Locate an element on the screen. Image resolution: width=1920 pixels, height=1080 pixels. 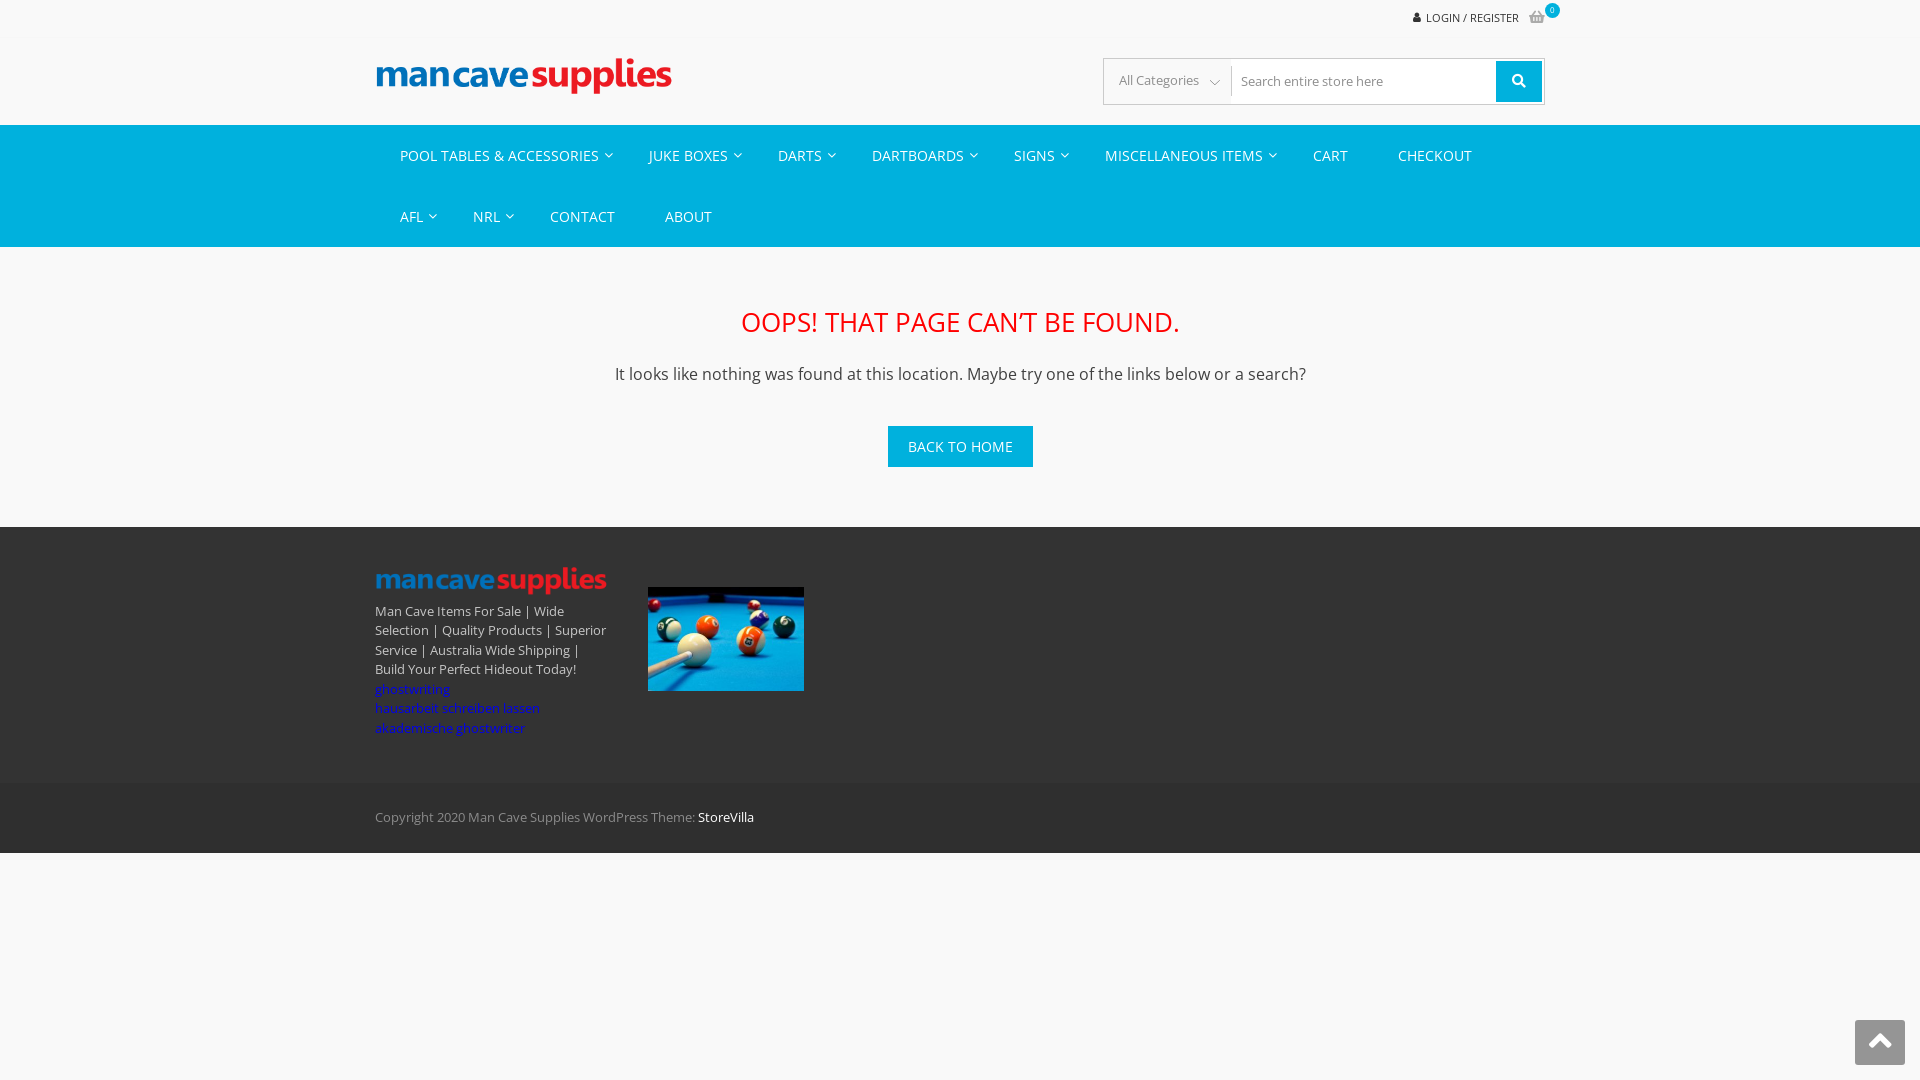
DARTS is located at coordinates (800, 154).